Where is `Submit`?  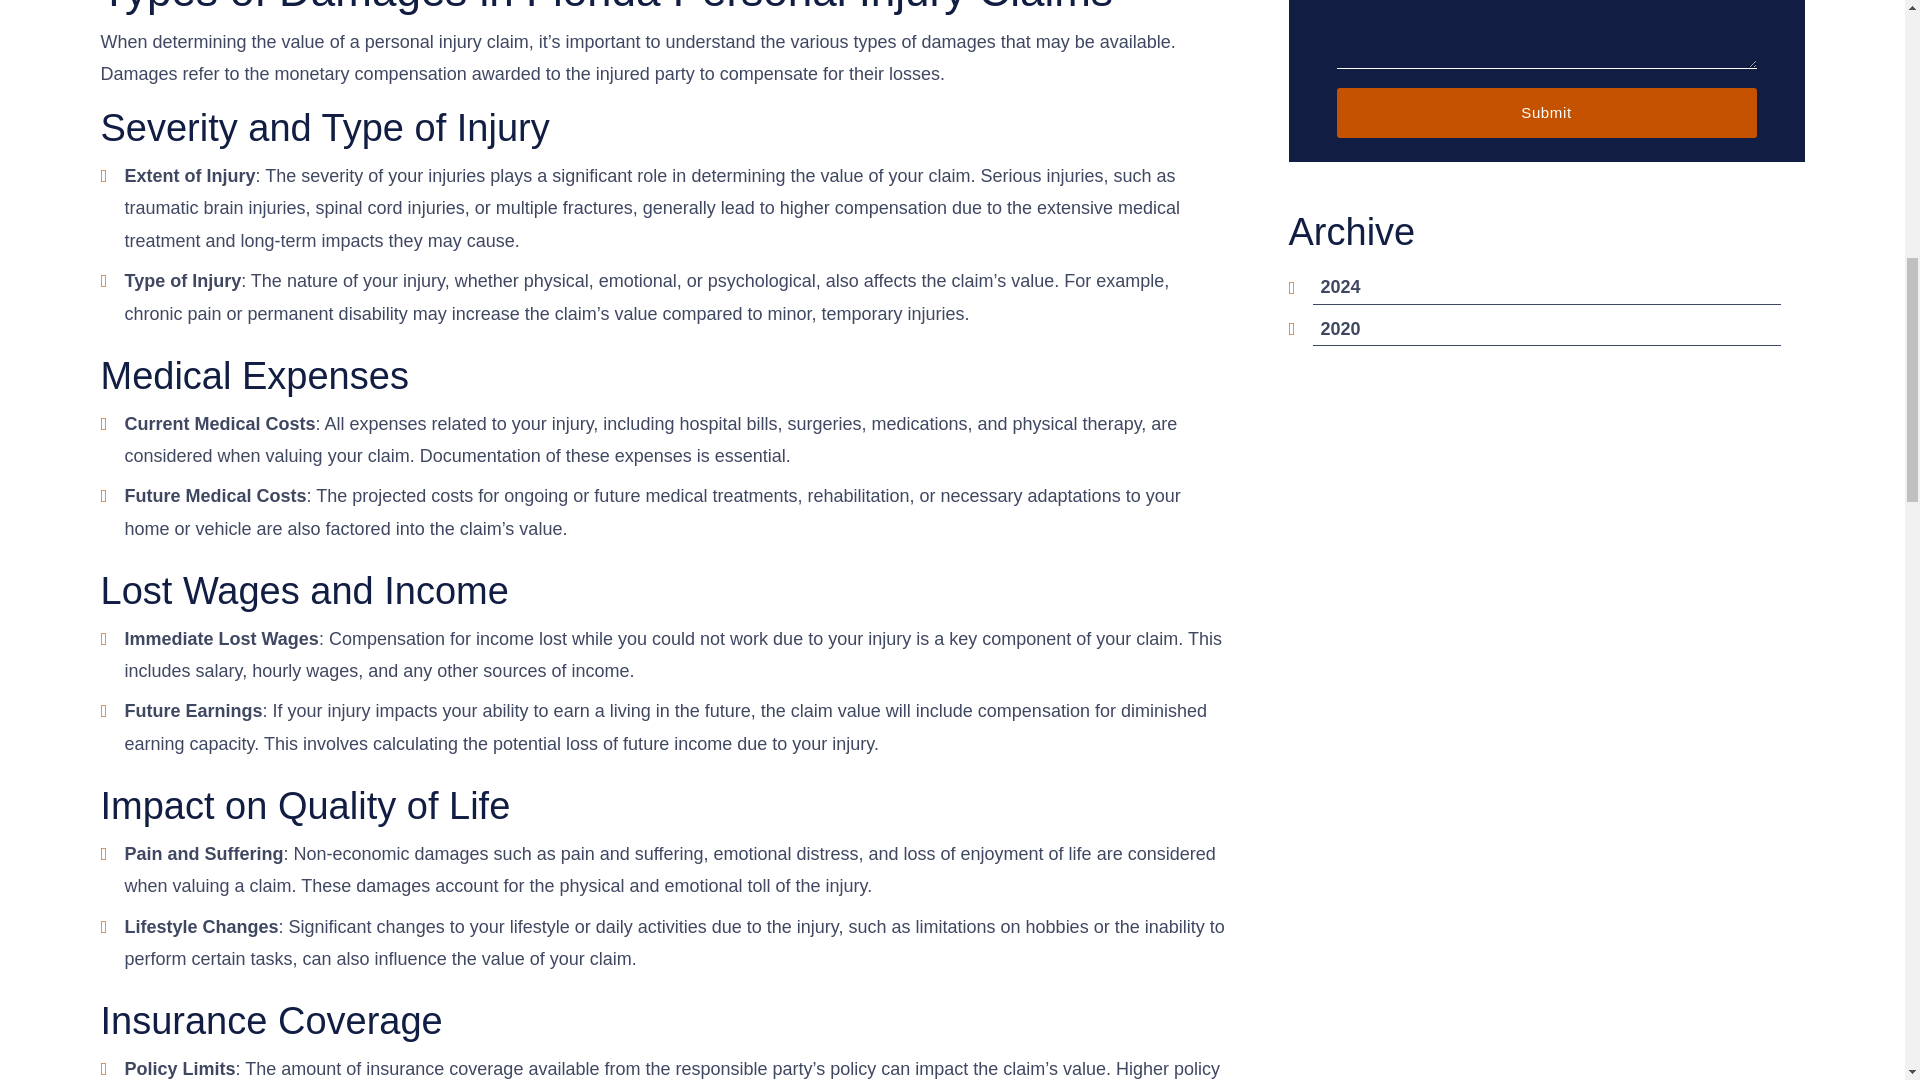
Submit is located at coordinates (1546, 112).